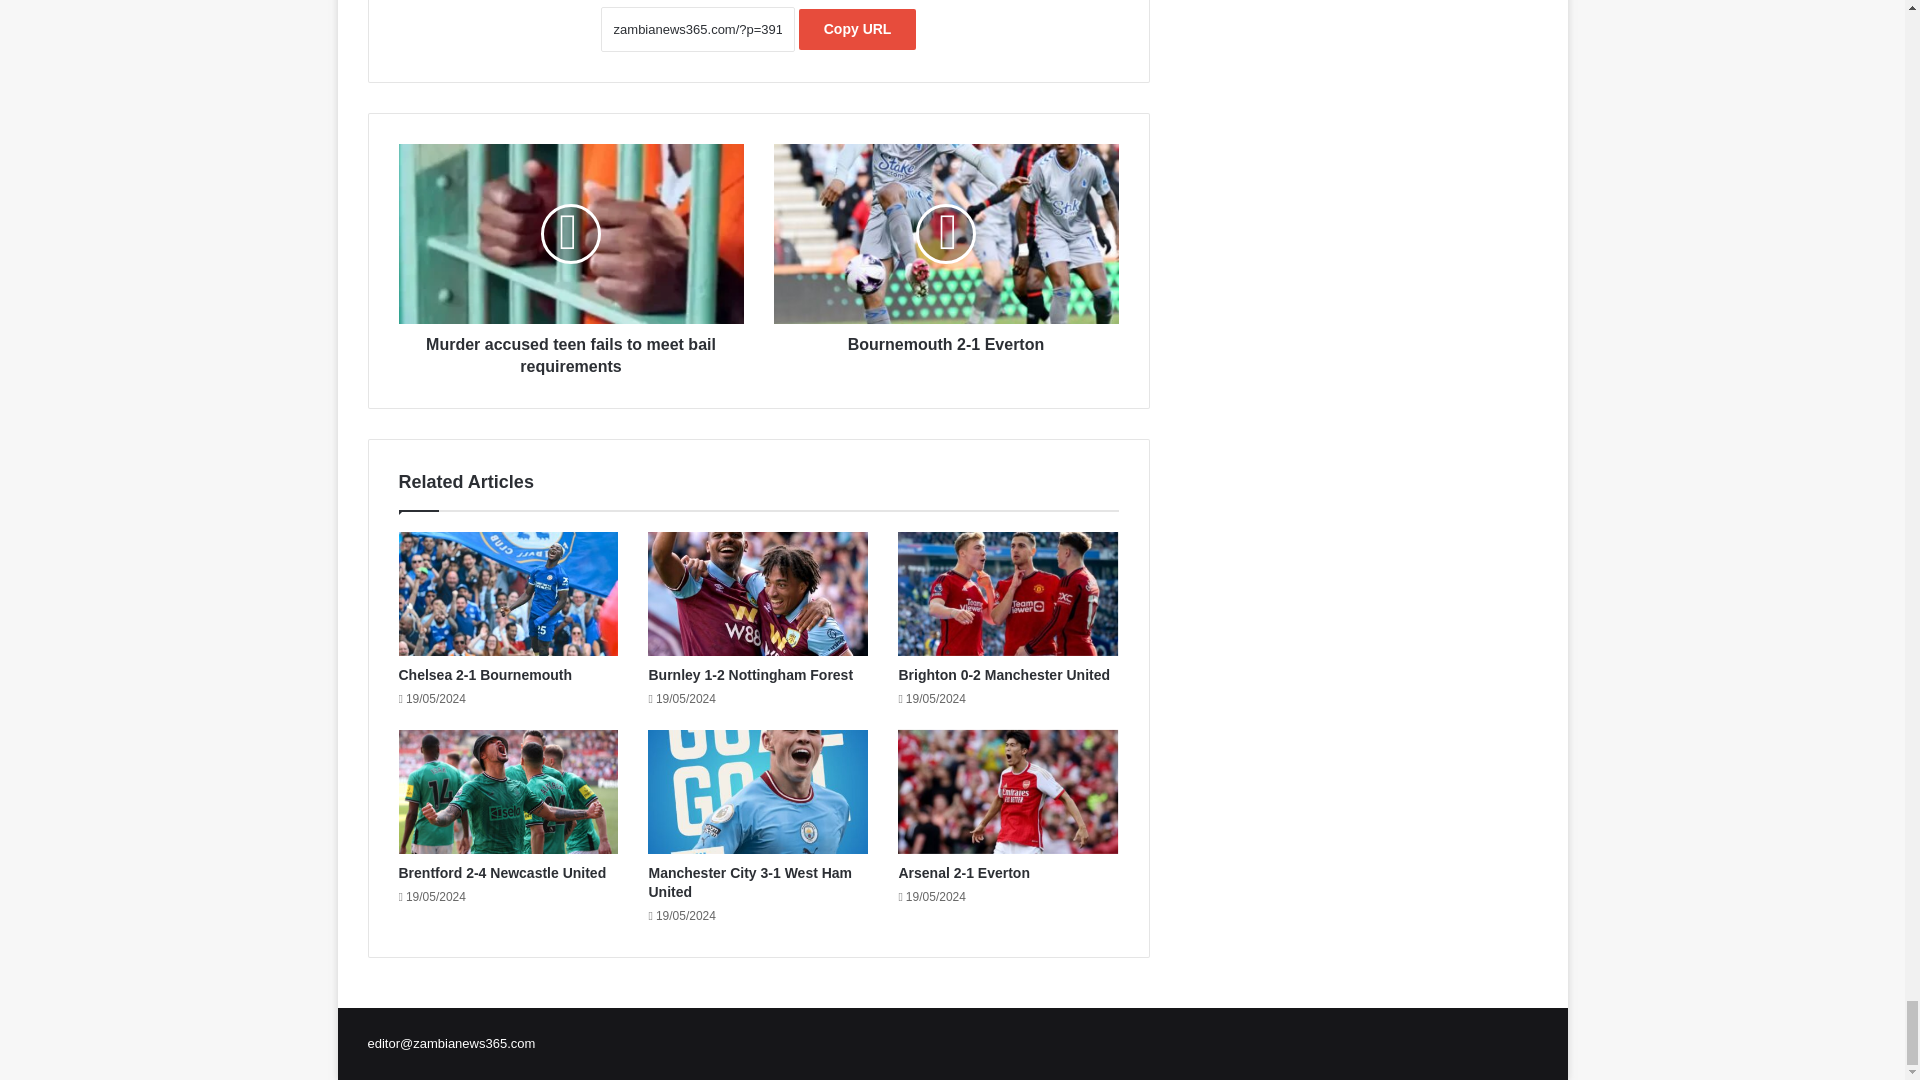 This screenshot has height=1080, width=1920. I want to click on Copy URL, so click(858, 28).